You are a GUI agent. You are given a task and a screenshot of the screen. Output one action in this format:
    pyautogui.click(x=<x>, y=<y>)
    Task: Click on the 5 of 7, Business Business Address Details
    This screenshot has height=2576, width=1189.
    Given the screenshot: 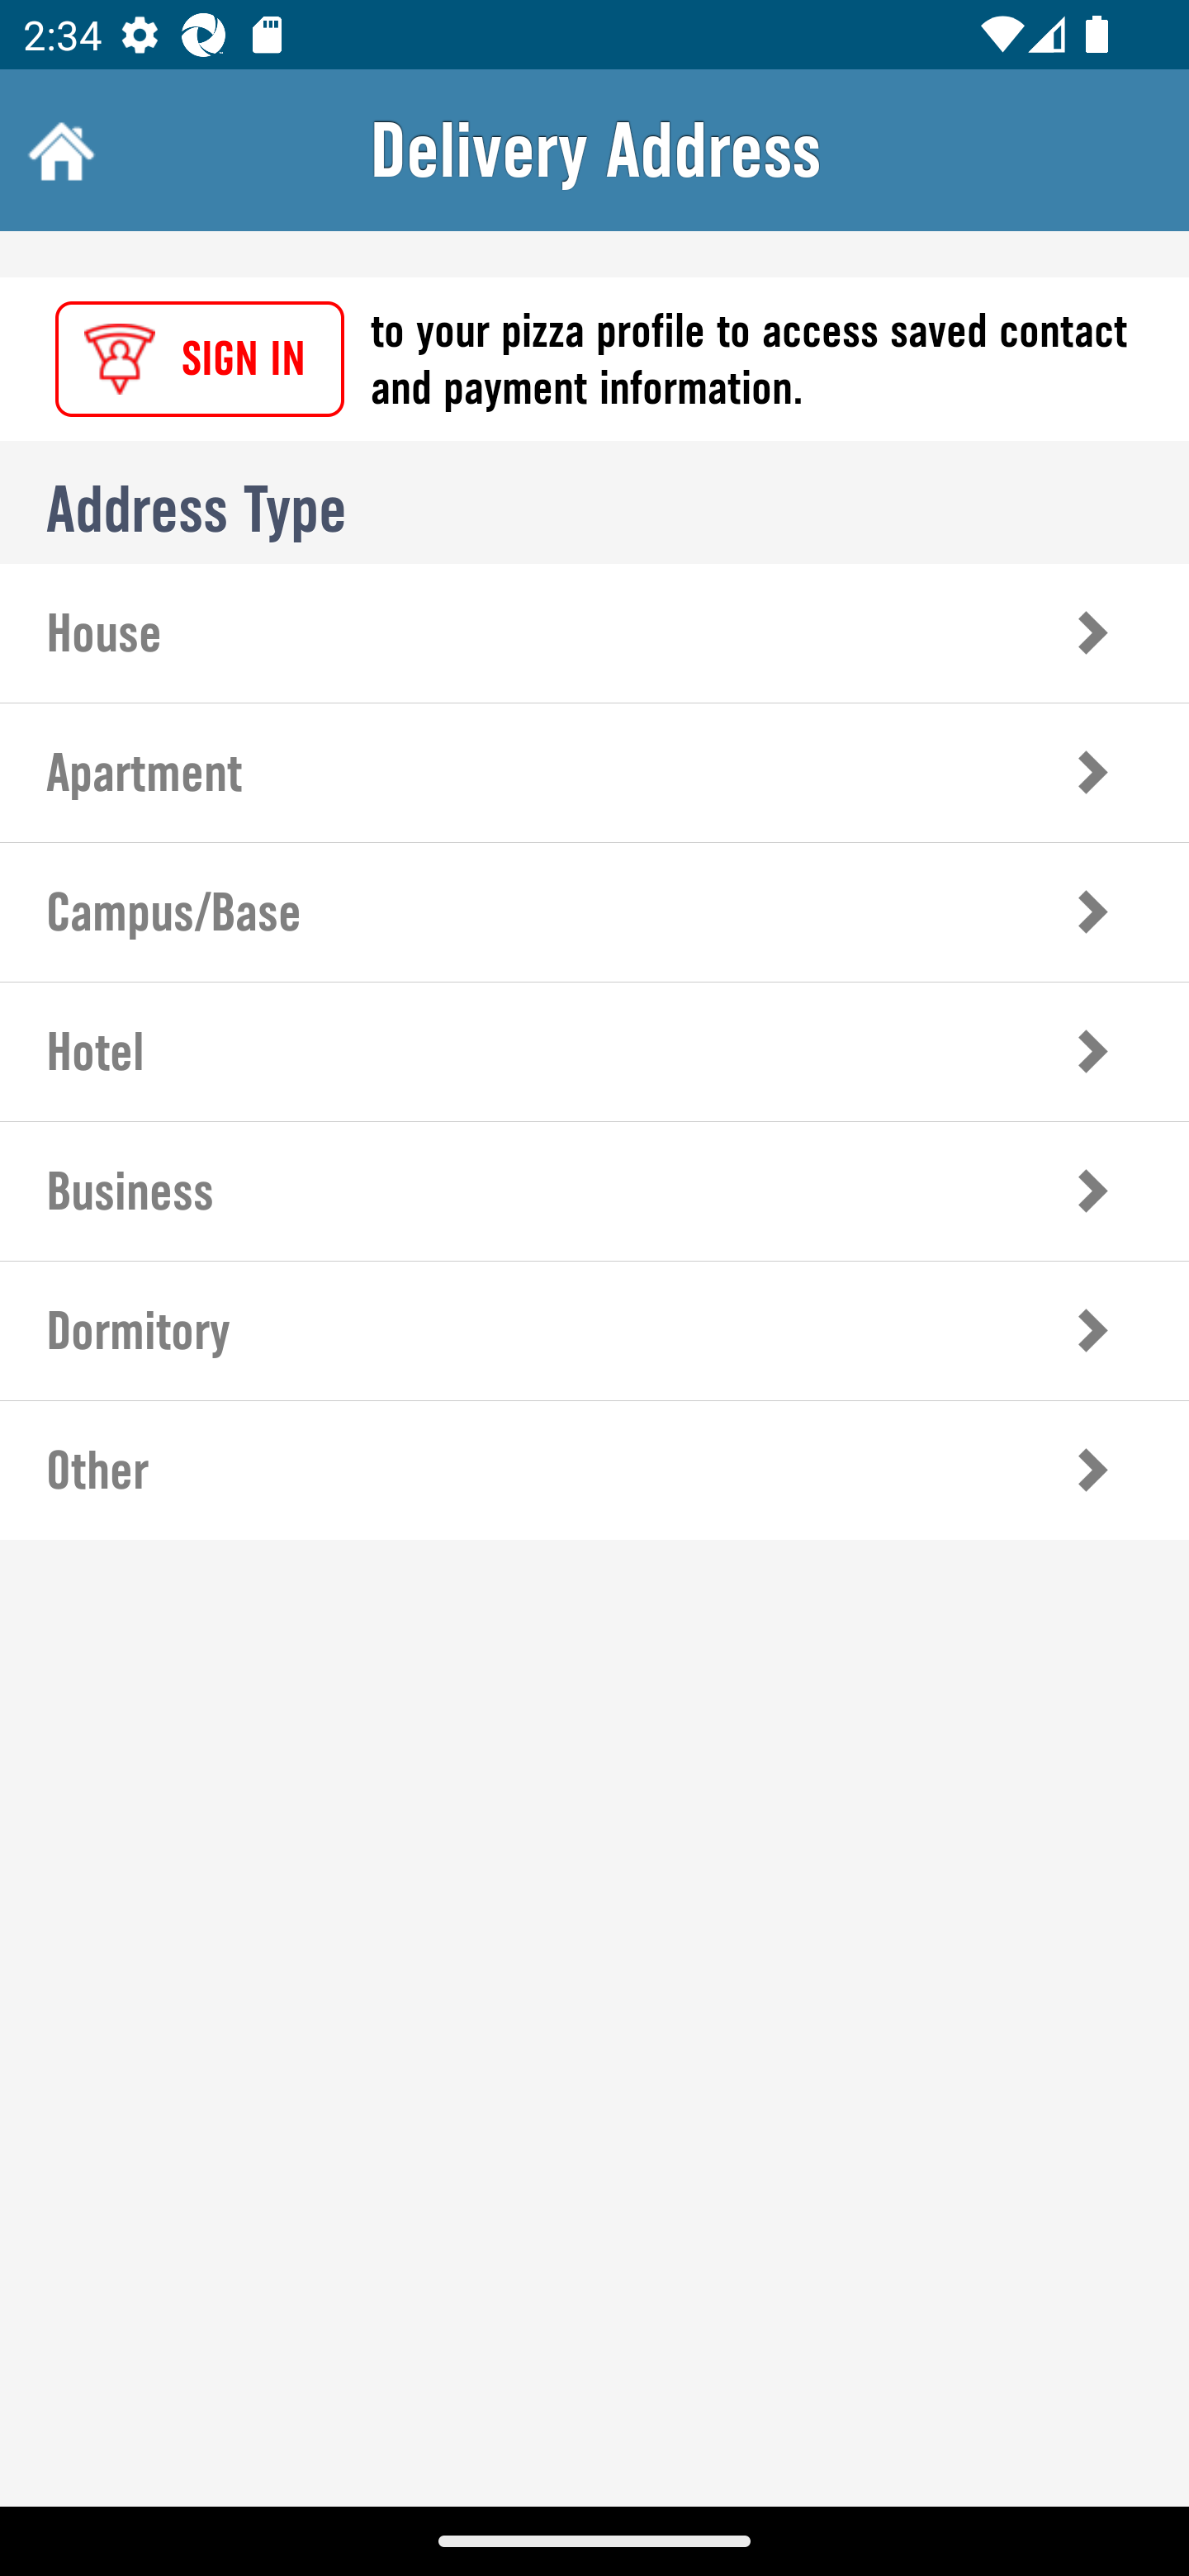 What is the action you would take?
    pyautogui.click(x=594, y=1191)
    